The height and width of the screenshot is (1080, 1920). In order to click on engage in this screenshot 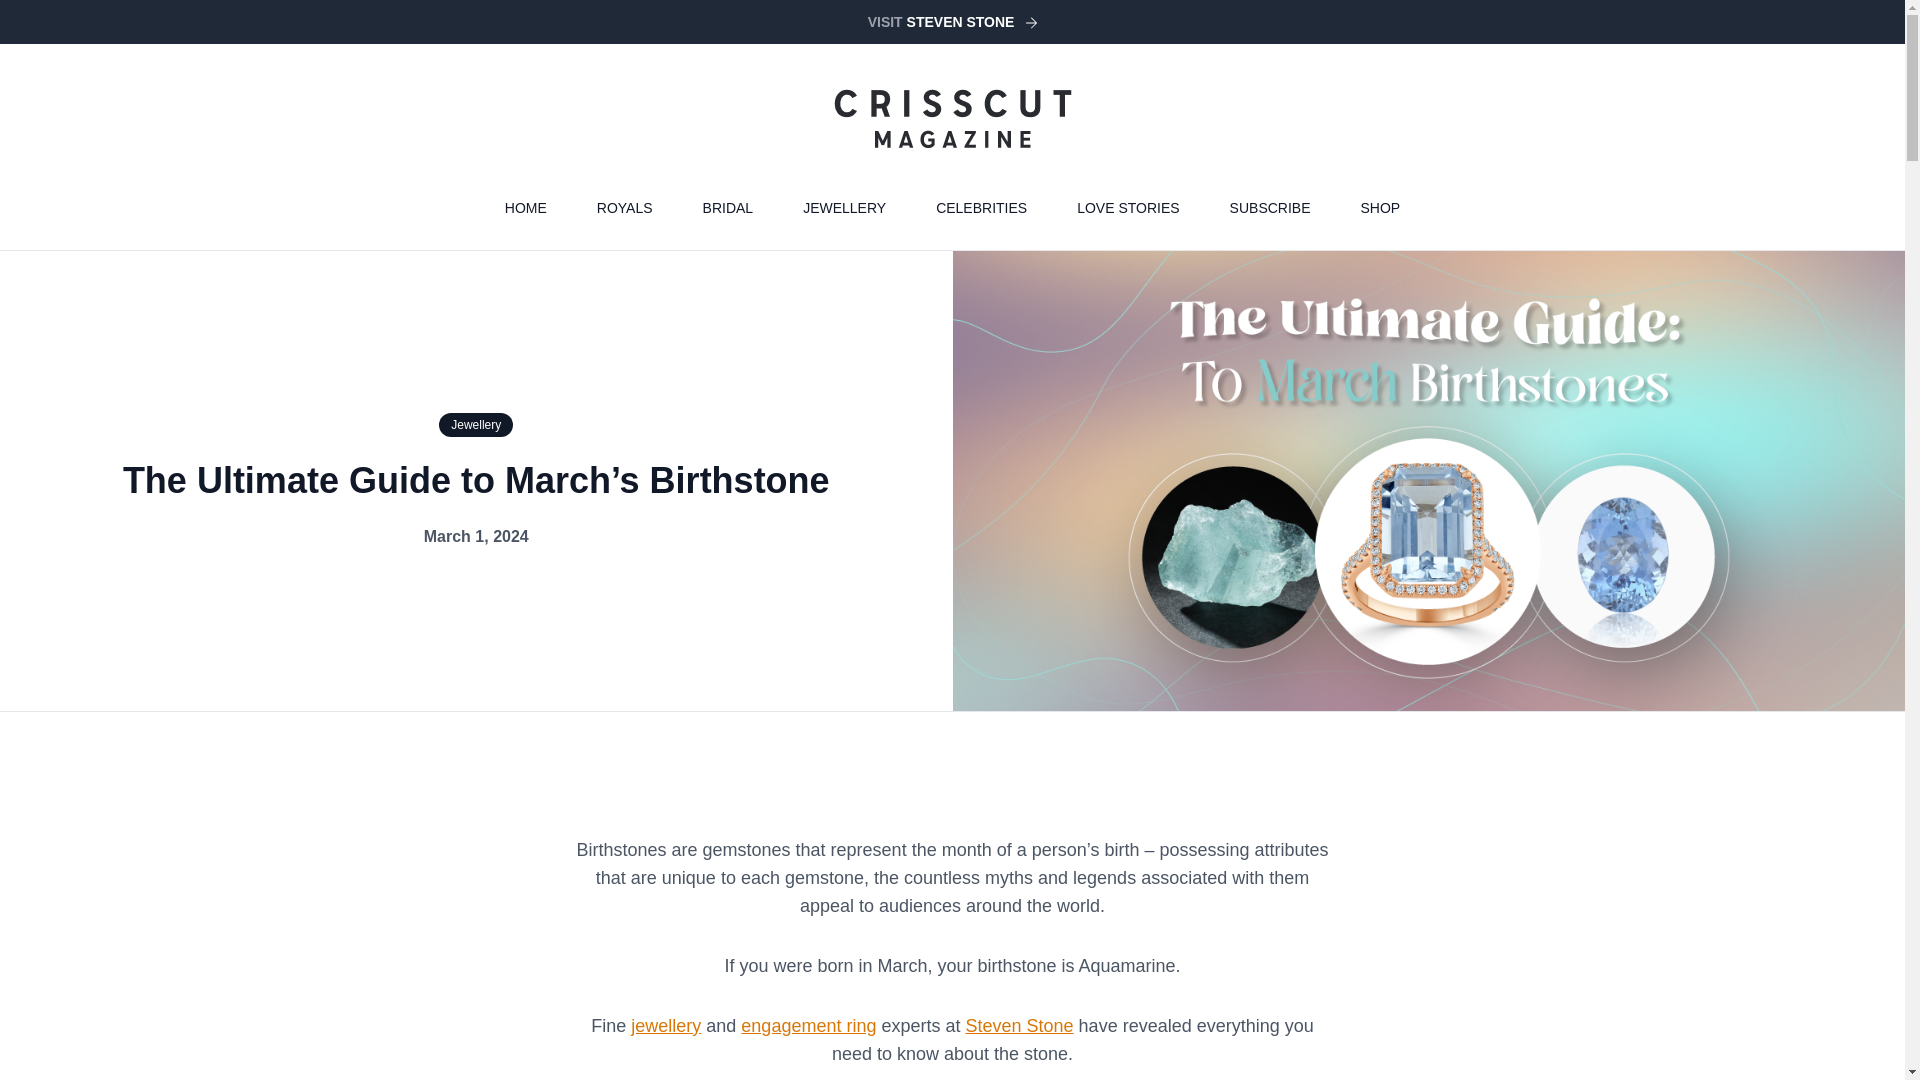, I will do `click(770, 1026)`.